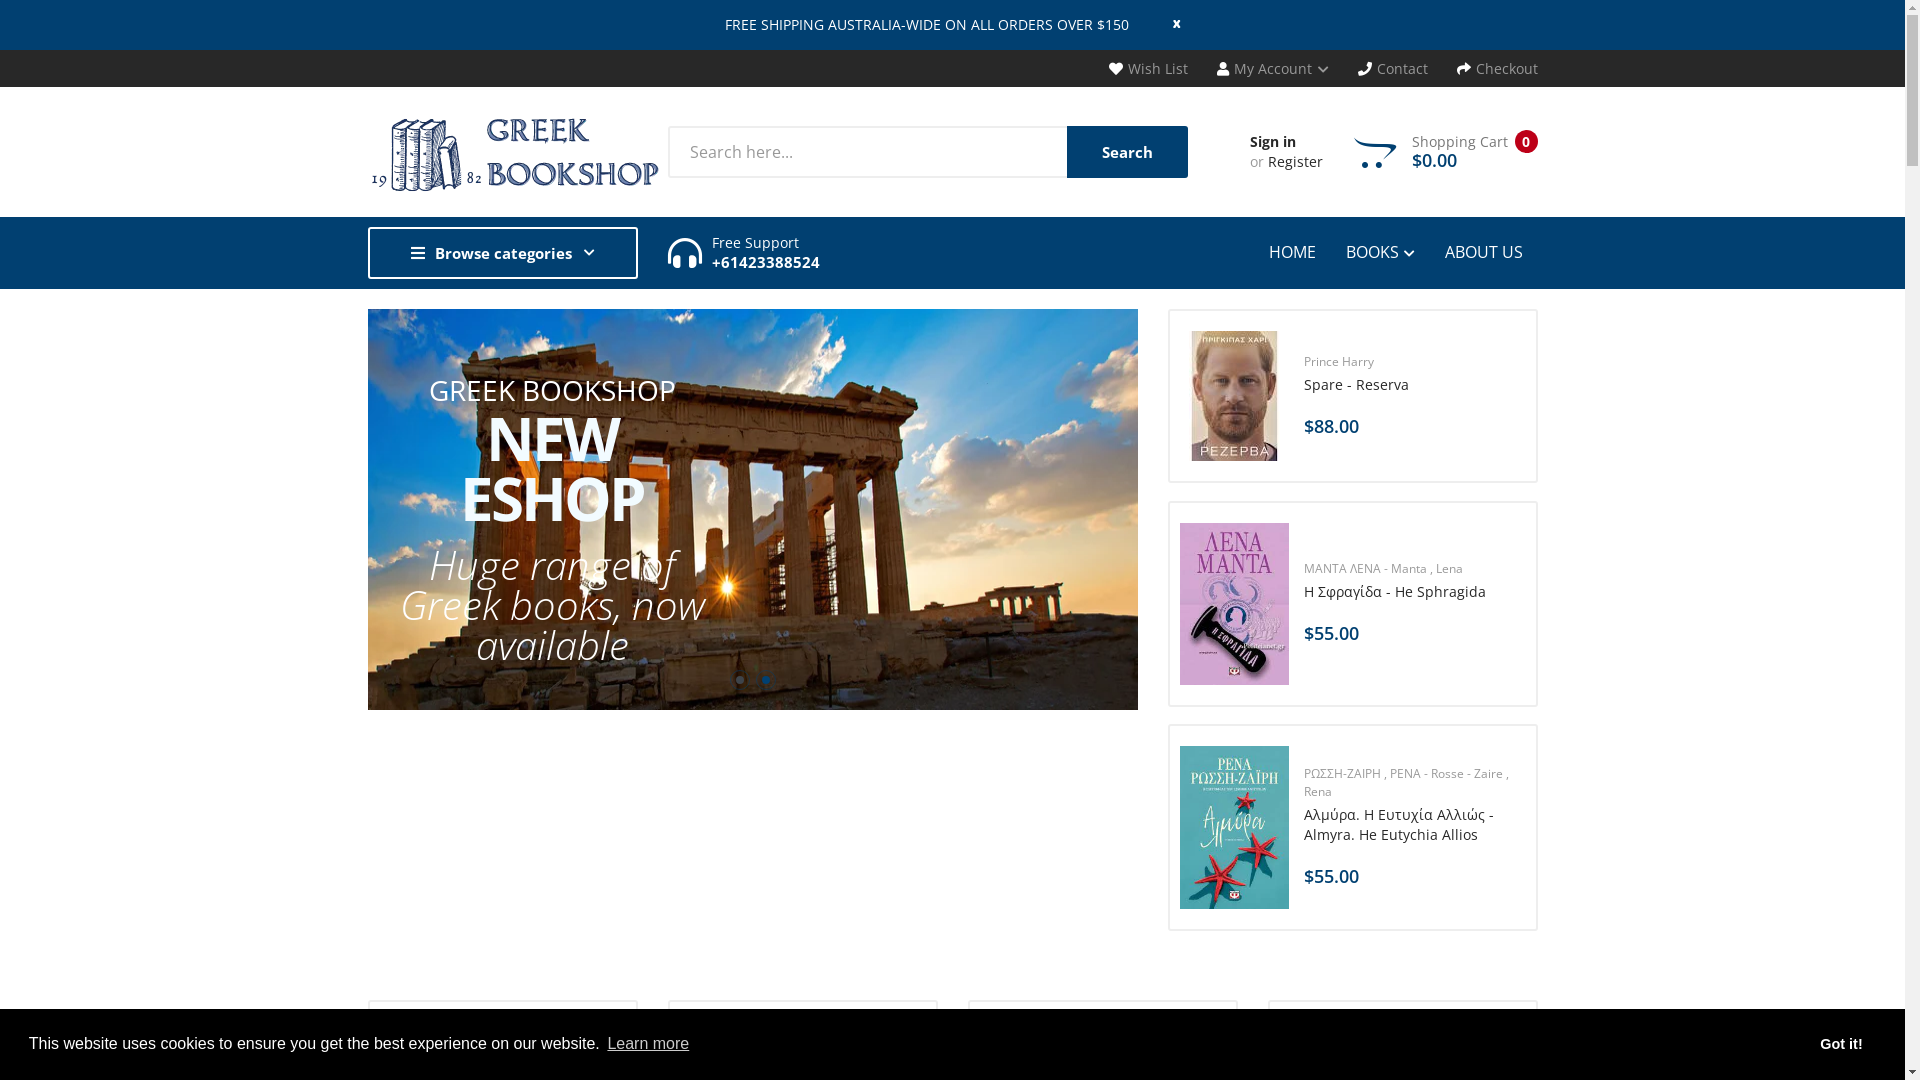  What do you see at coordinates (1842, 1044) in the screenshot?
I see `Got it!` at bounding box center [1842, 1044].